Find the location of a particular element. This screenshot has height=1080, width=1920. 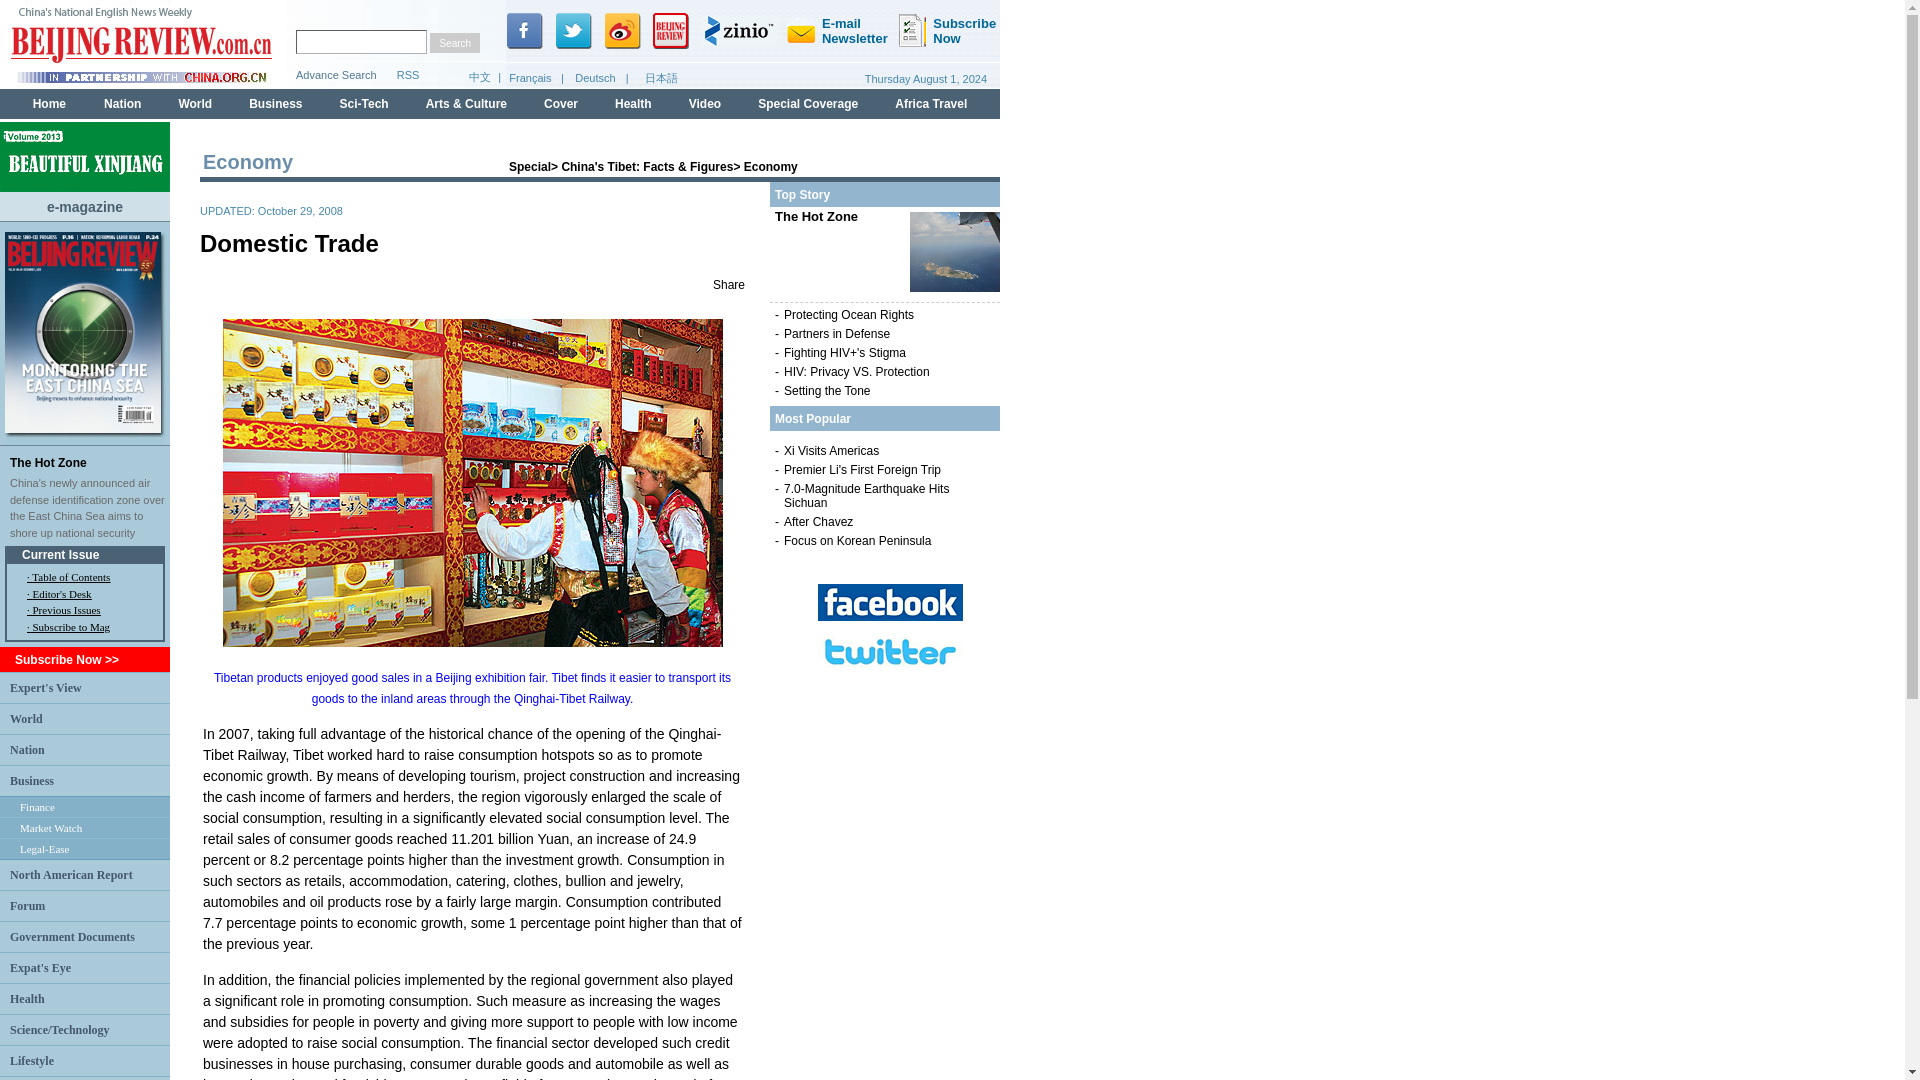

Government Documents is located at coordinates (72, 936).